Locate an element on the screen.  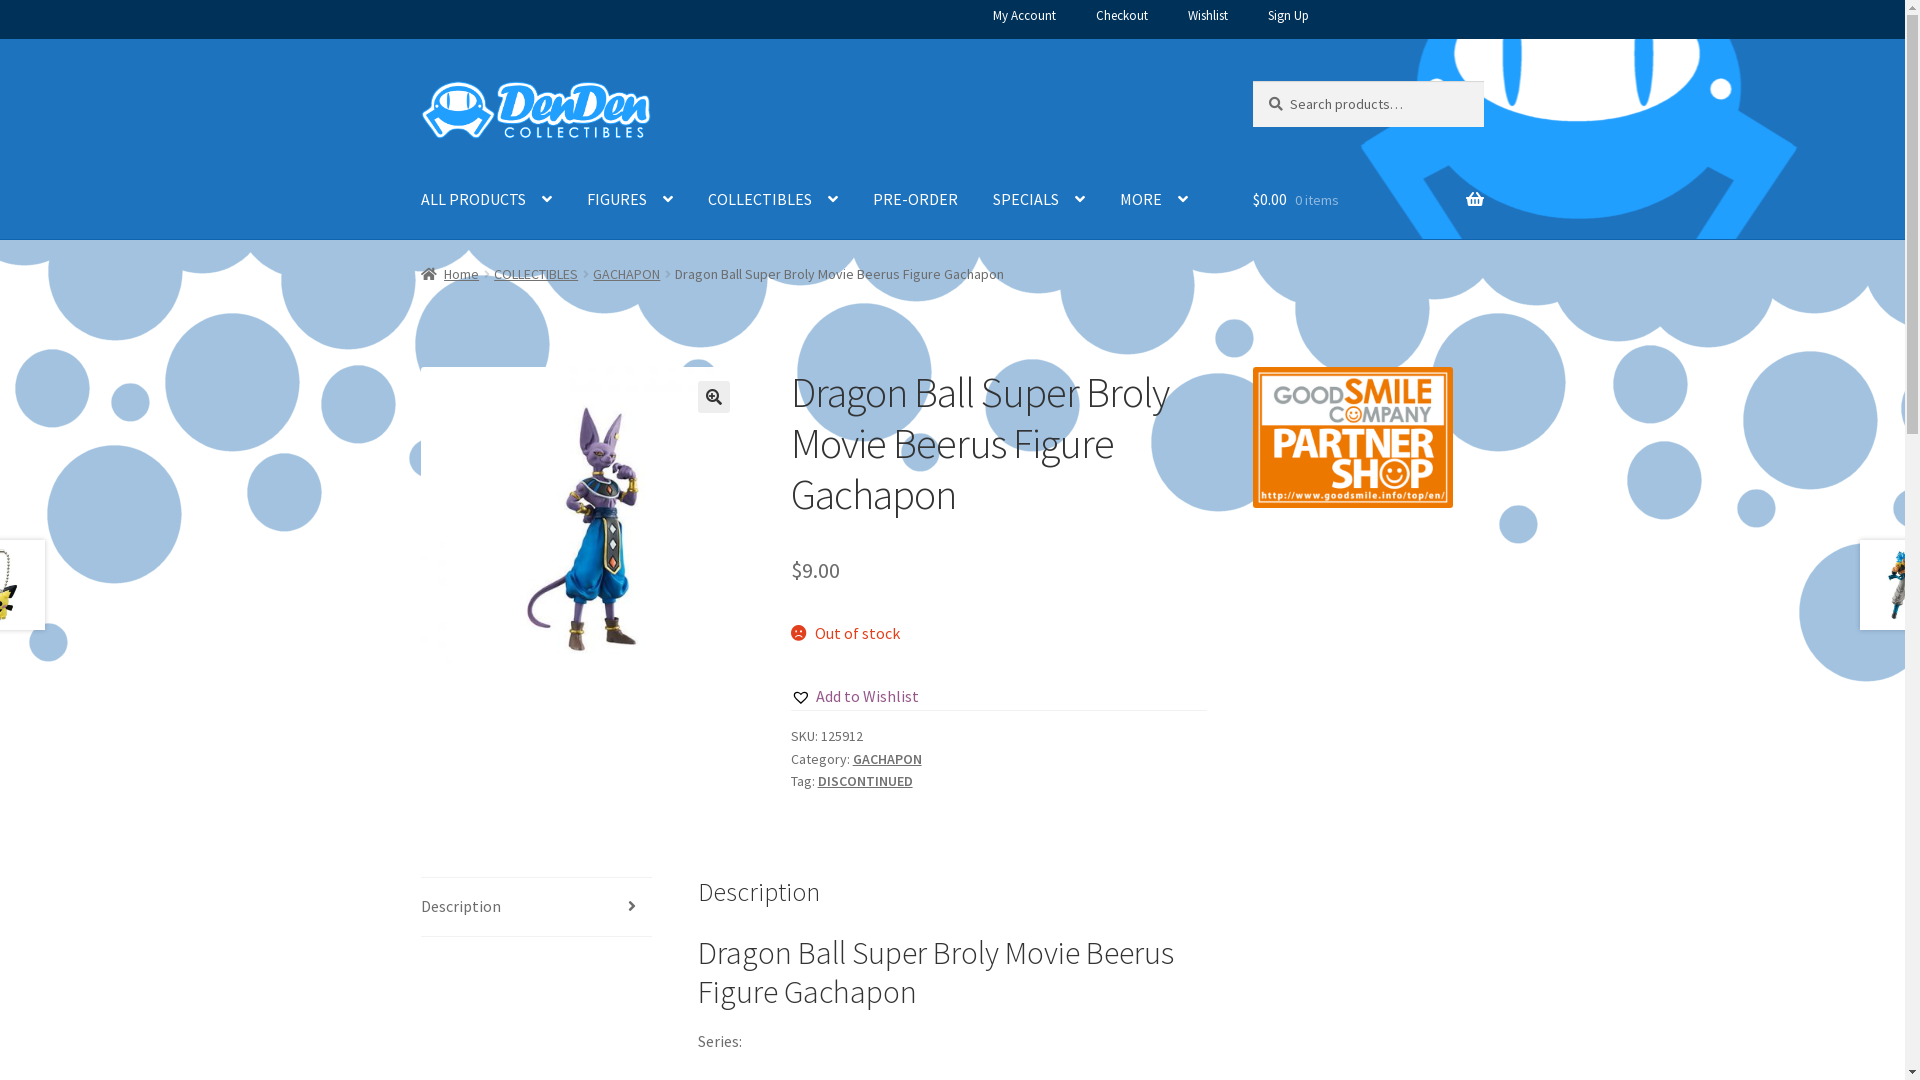
ALL PRODUCTS is located at coordinates (486, 200).